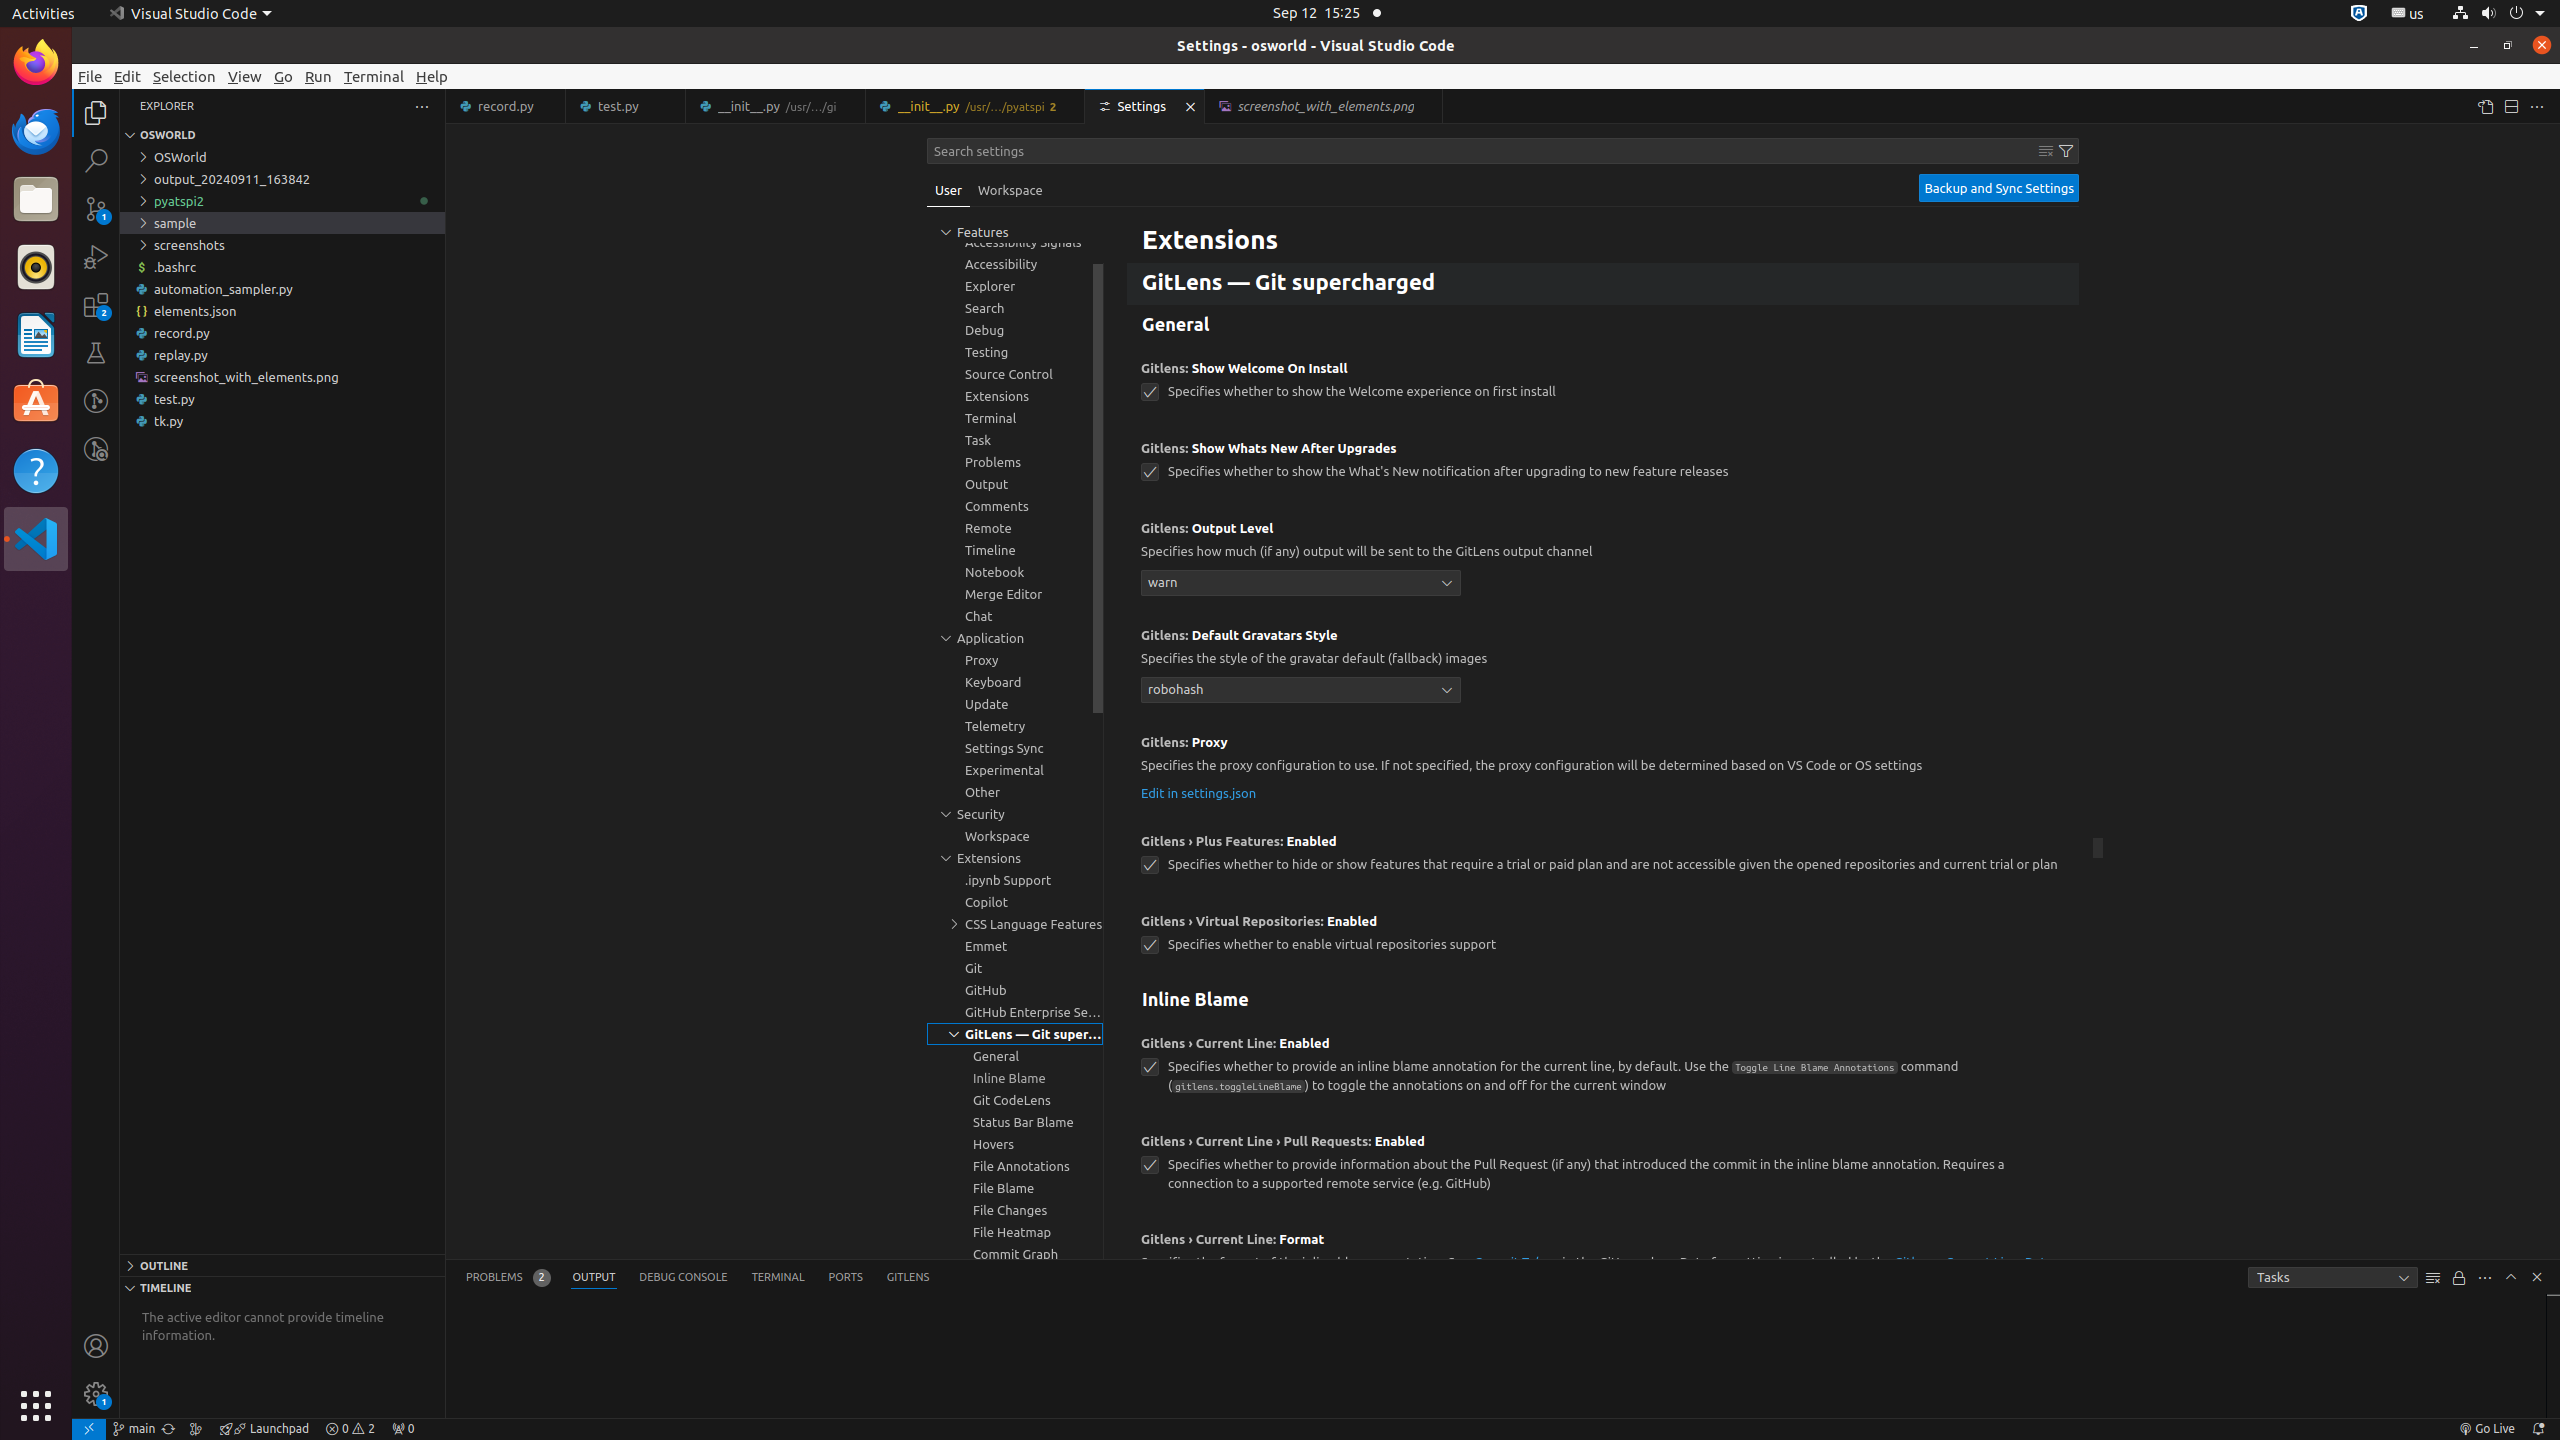 The height and width of the screenshot is (1440, 2560). I want to click on remote, so click(89, 1429).